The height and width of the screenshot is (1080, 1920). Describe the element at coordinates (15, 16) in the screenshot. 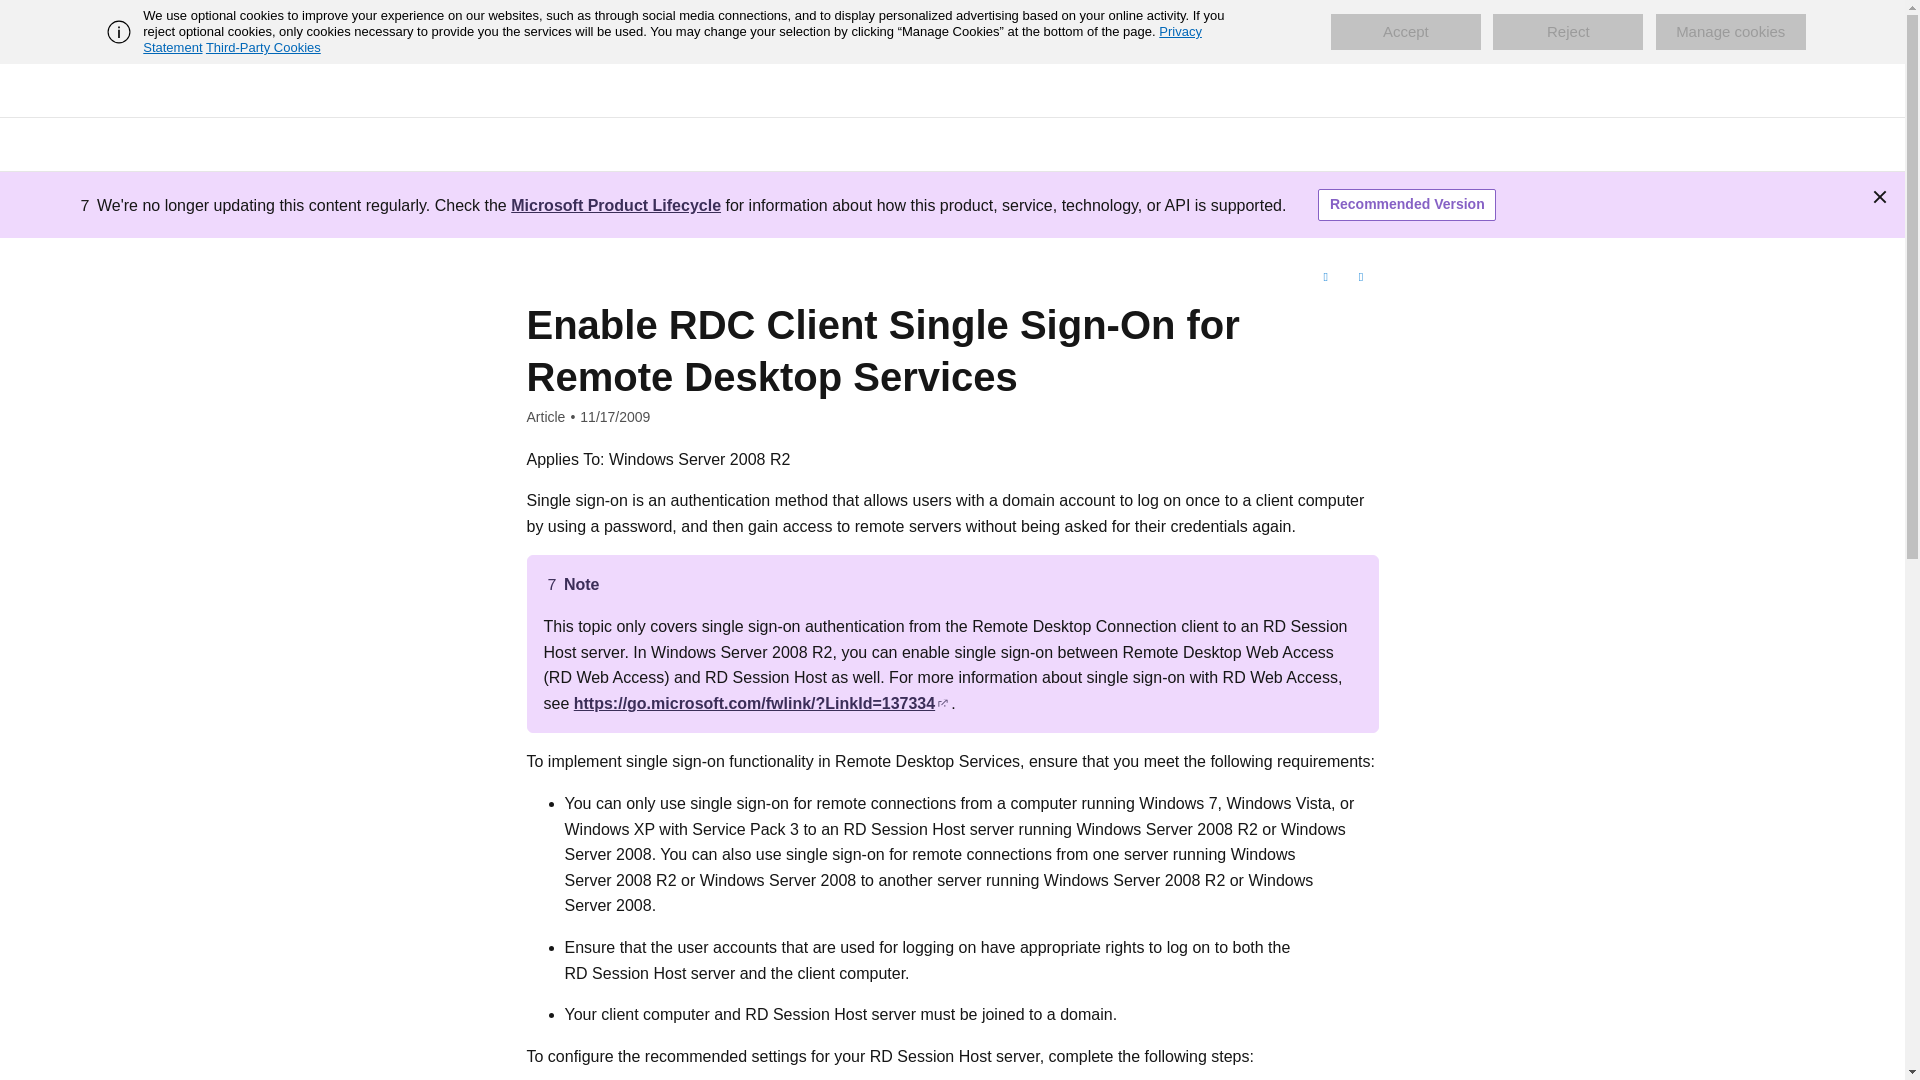

I see `Skip to main content` at that location.